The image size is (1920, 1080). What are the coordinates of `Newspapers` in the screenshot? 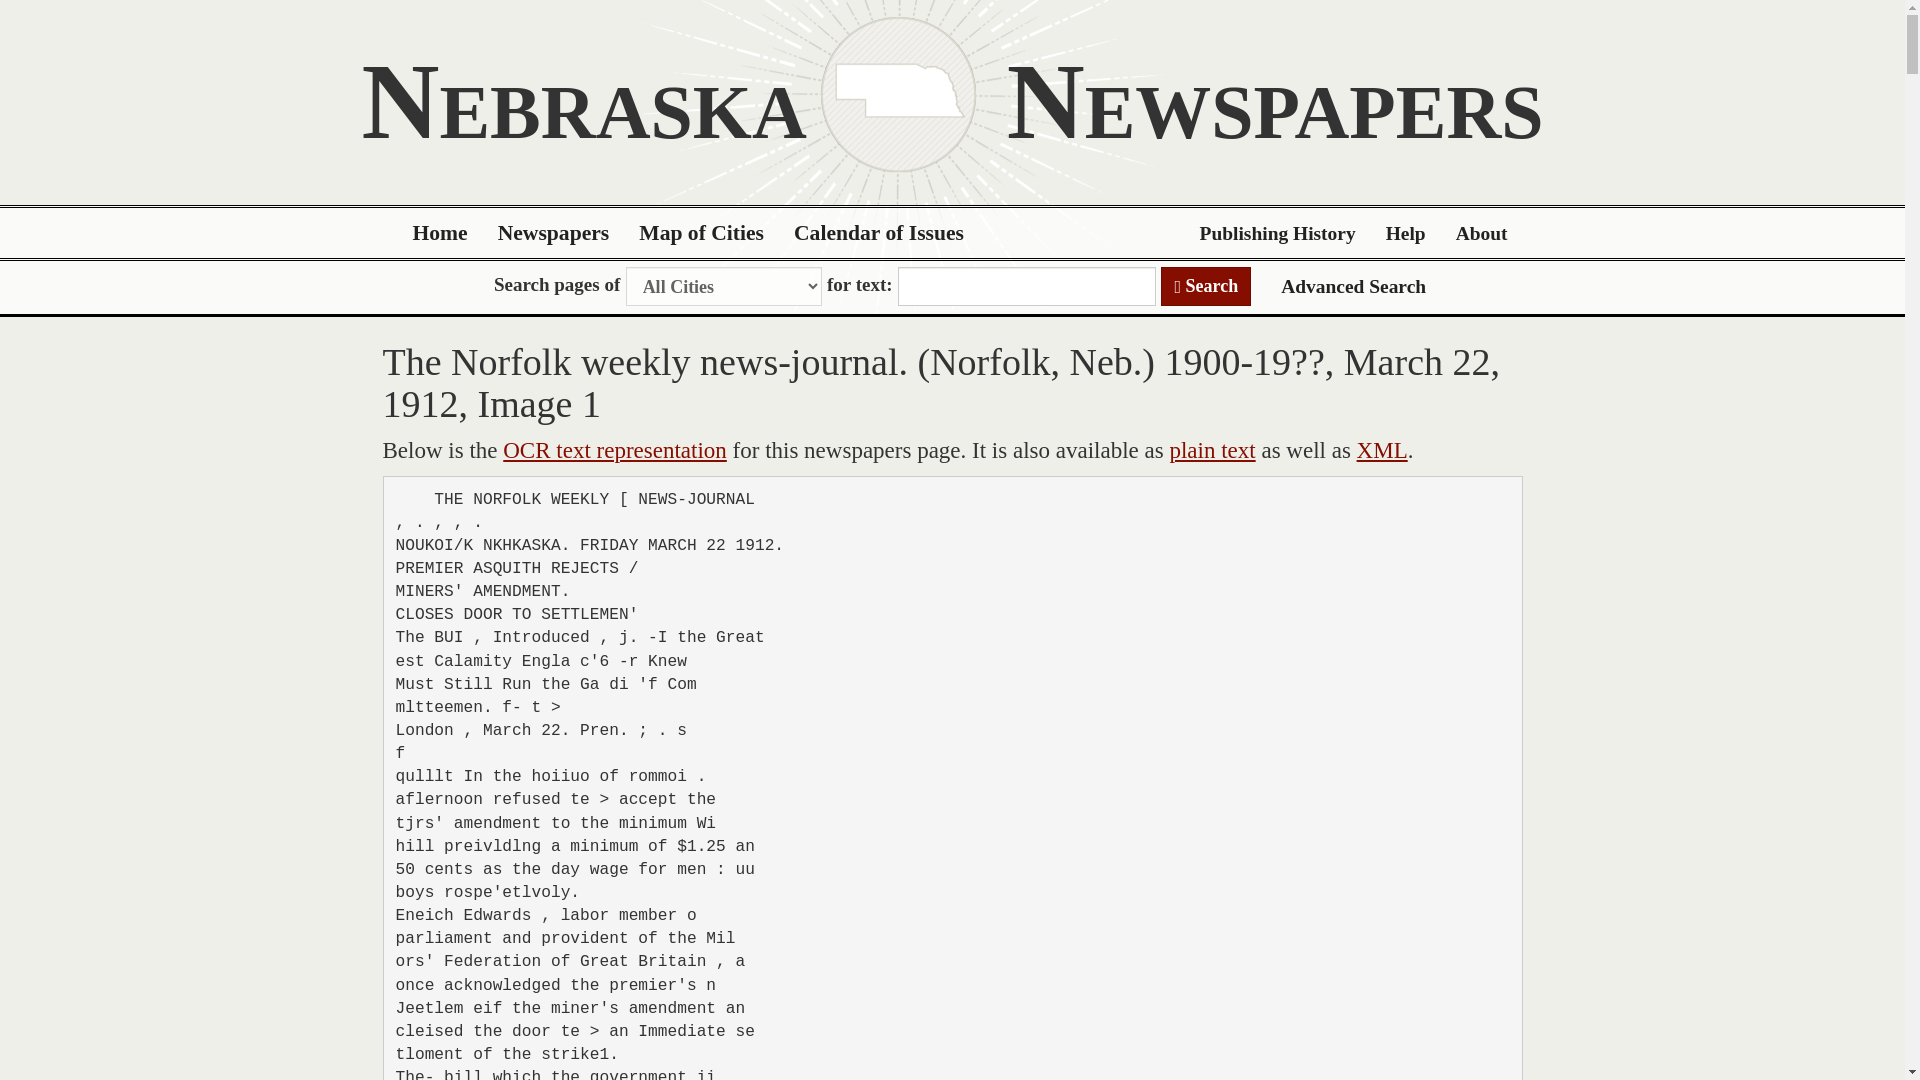 It's located at (554, 233).